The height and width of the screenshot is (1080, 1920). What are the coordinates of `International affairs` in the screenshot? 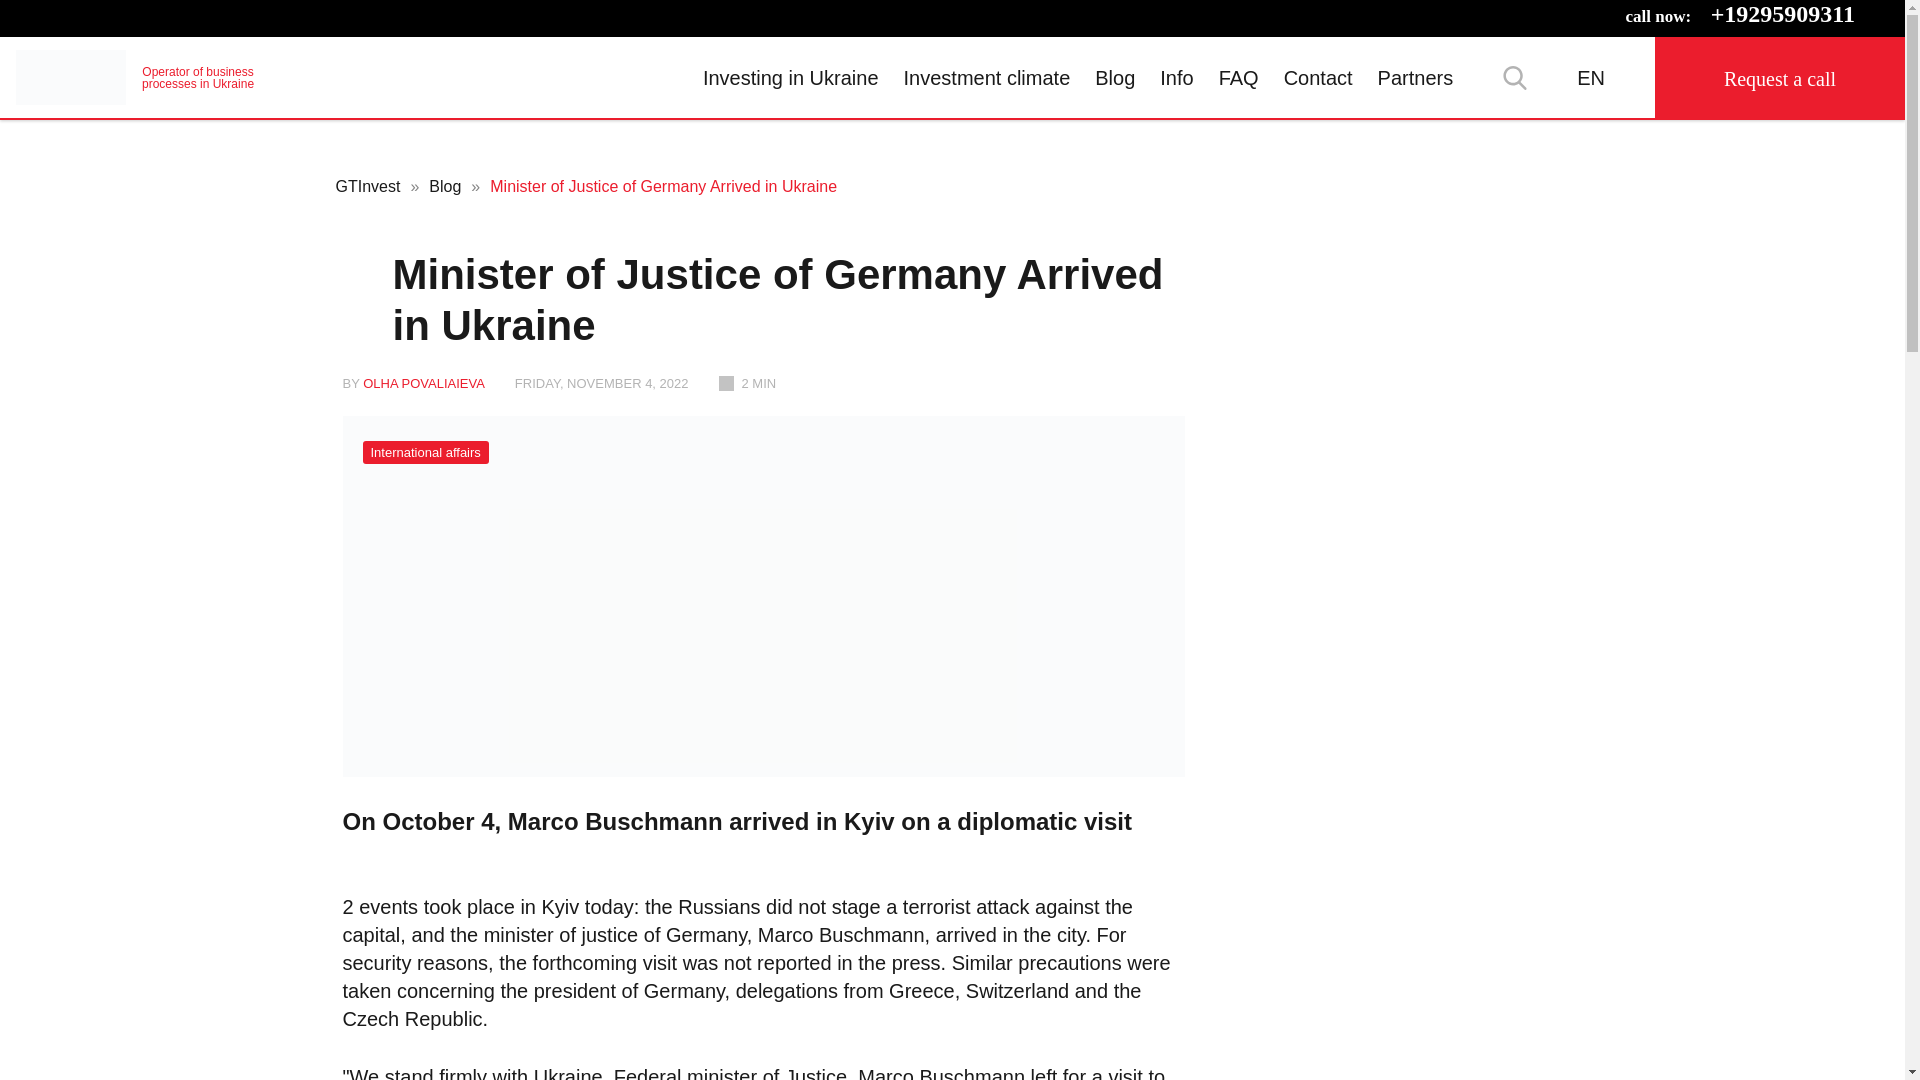 It's located at (424, 452).